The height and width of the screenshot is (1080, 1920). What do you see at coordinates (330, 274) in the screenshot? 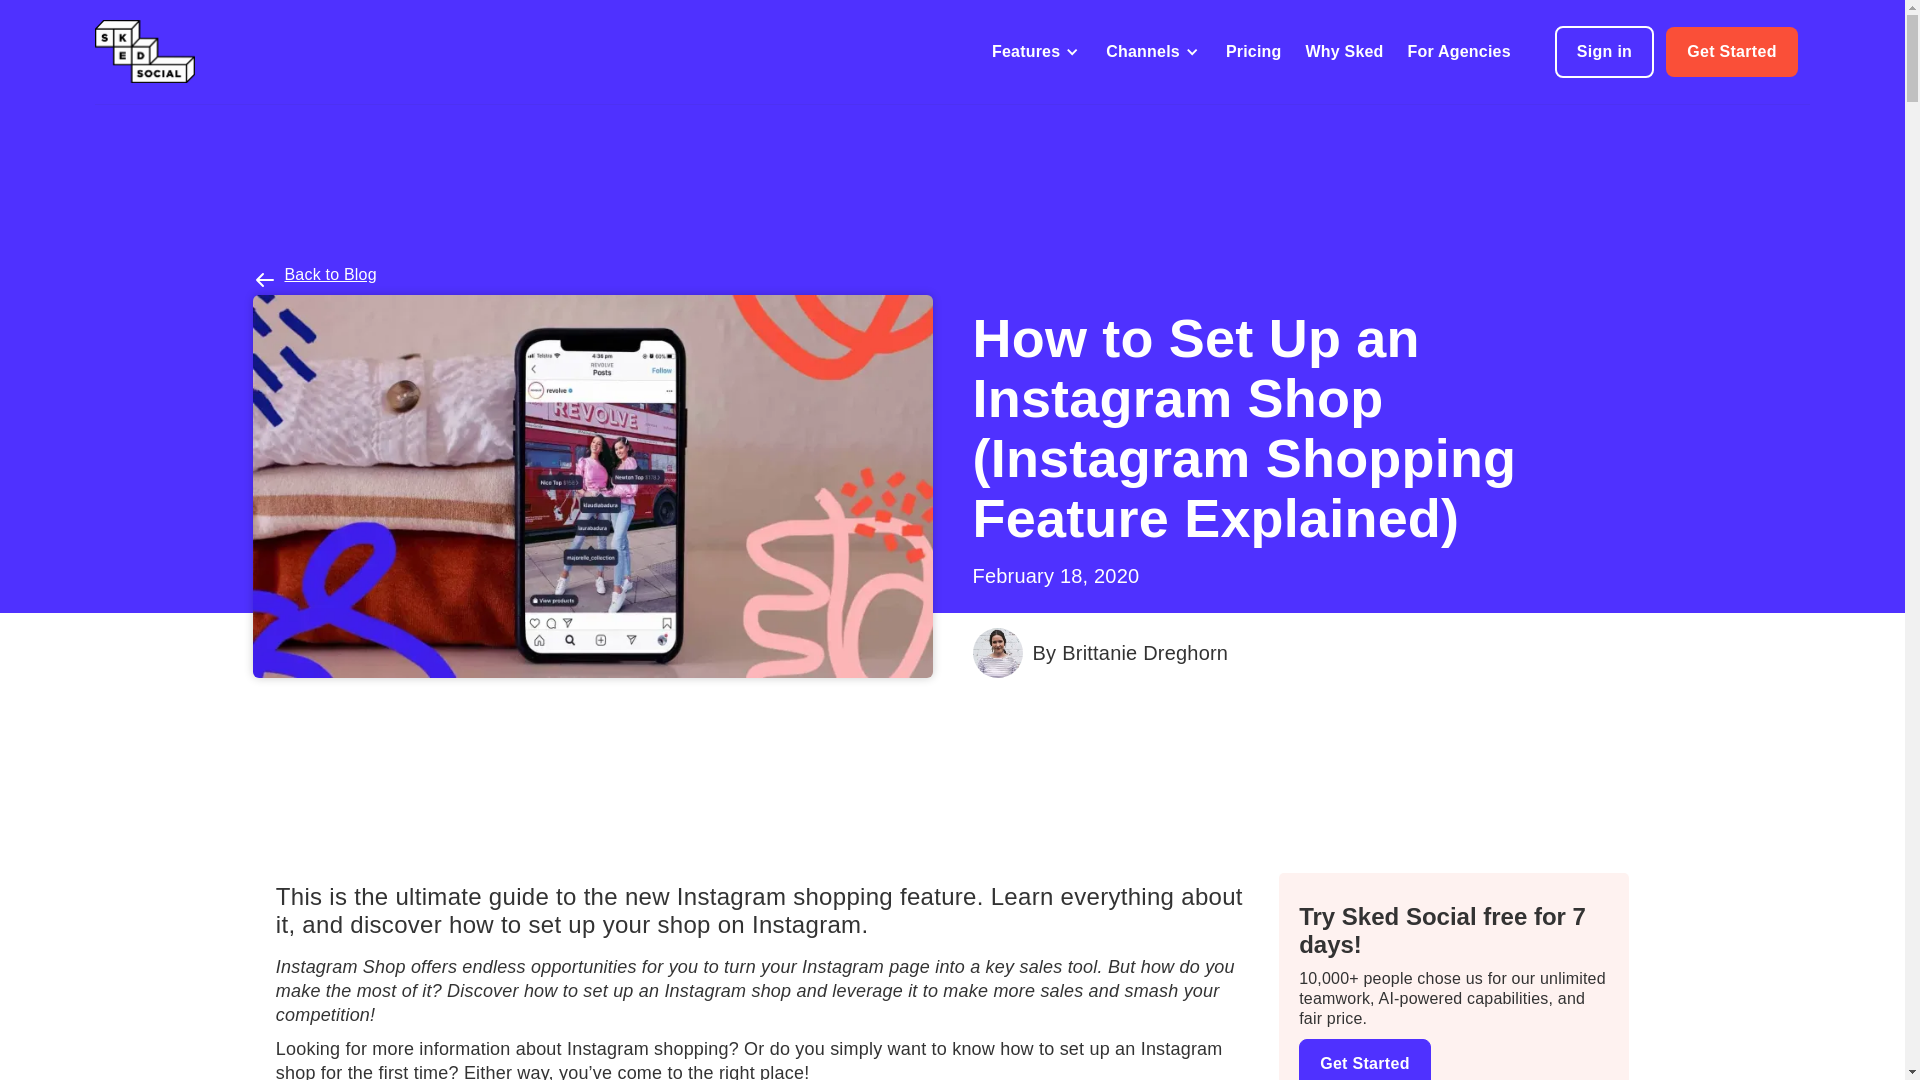
I see `Back to Blog` at bounding box center [330, 274].